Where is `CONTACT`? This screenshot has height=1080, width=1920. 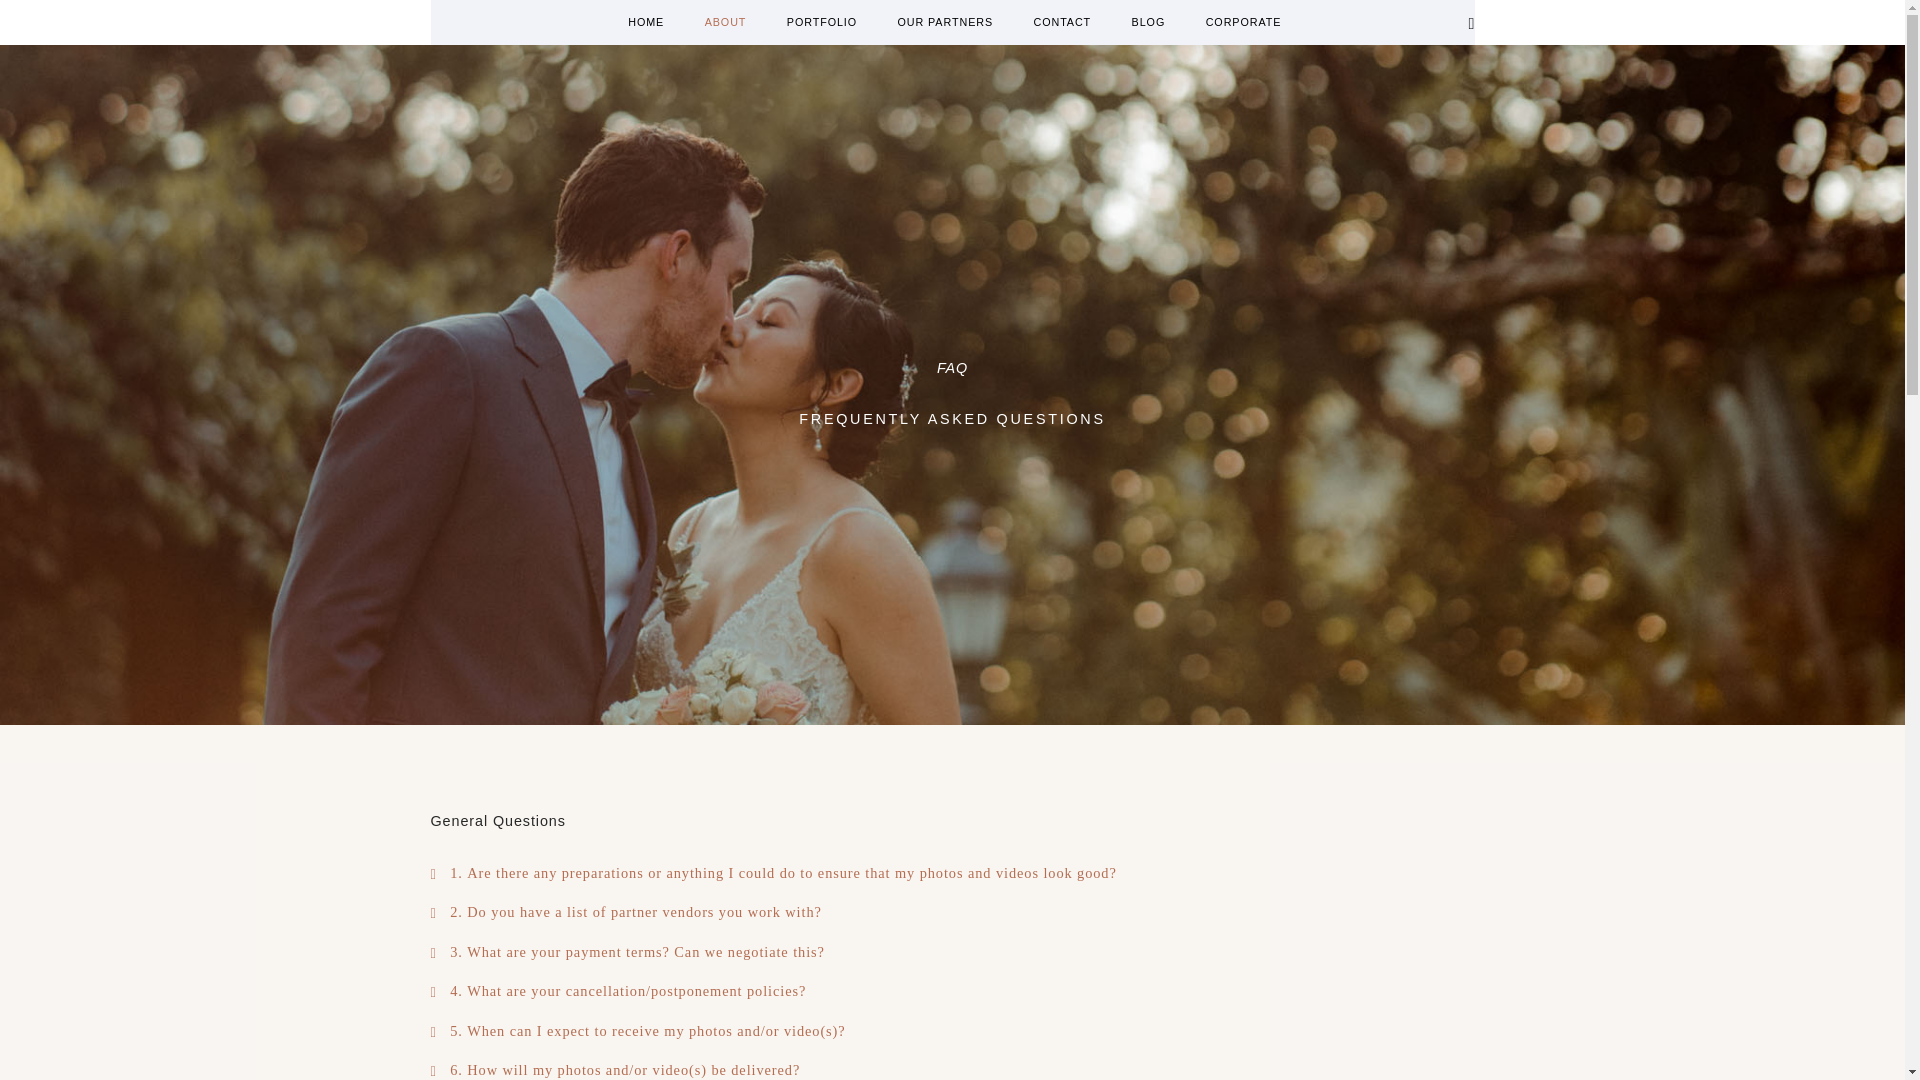
CONTACT is located at coordinates (1180, 24).